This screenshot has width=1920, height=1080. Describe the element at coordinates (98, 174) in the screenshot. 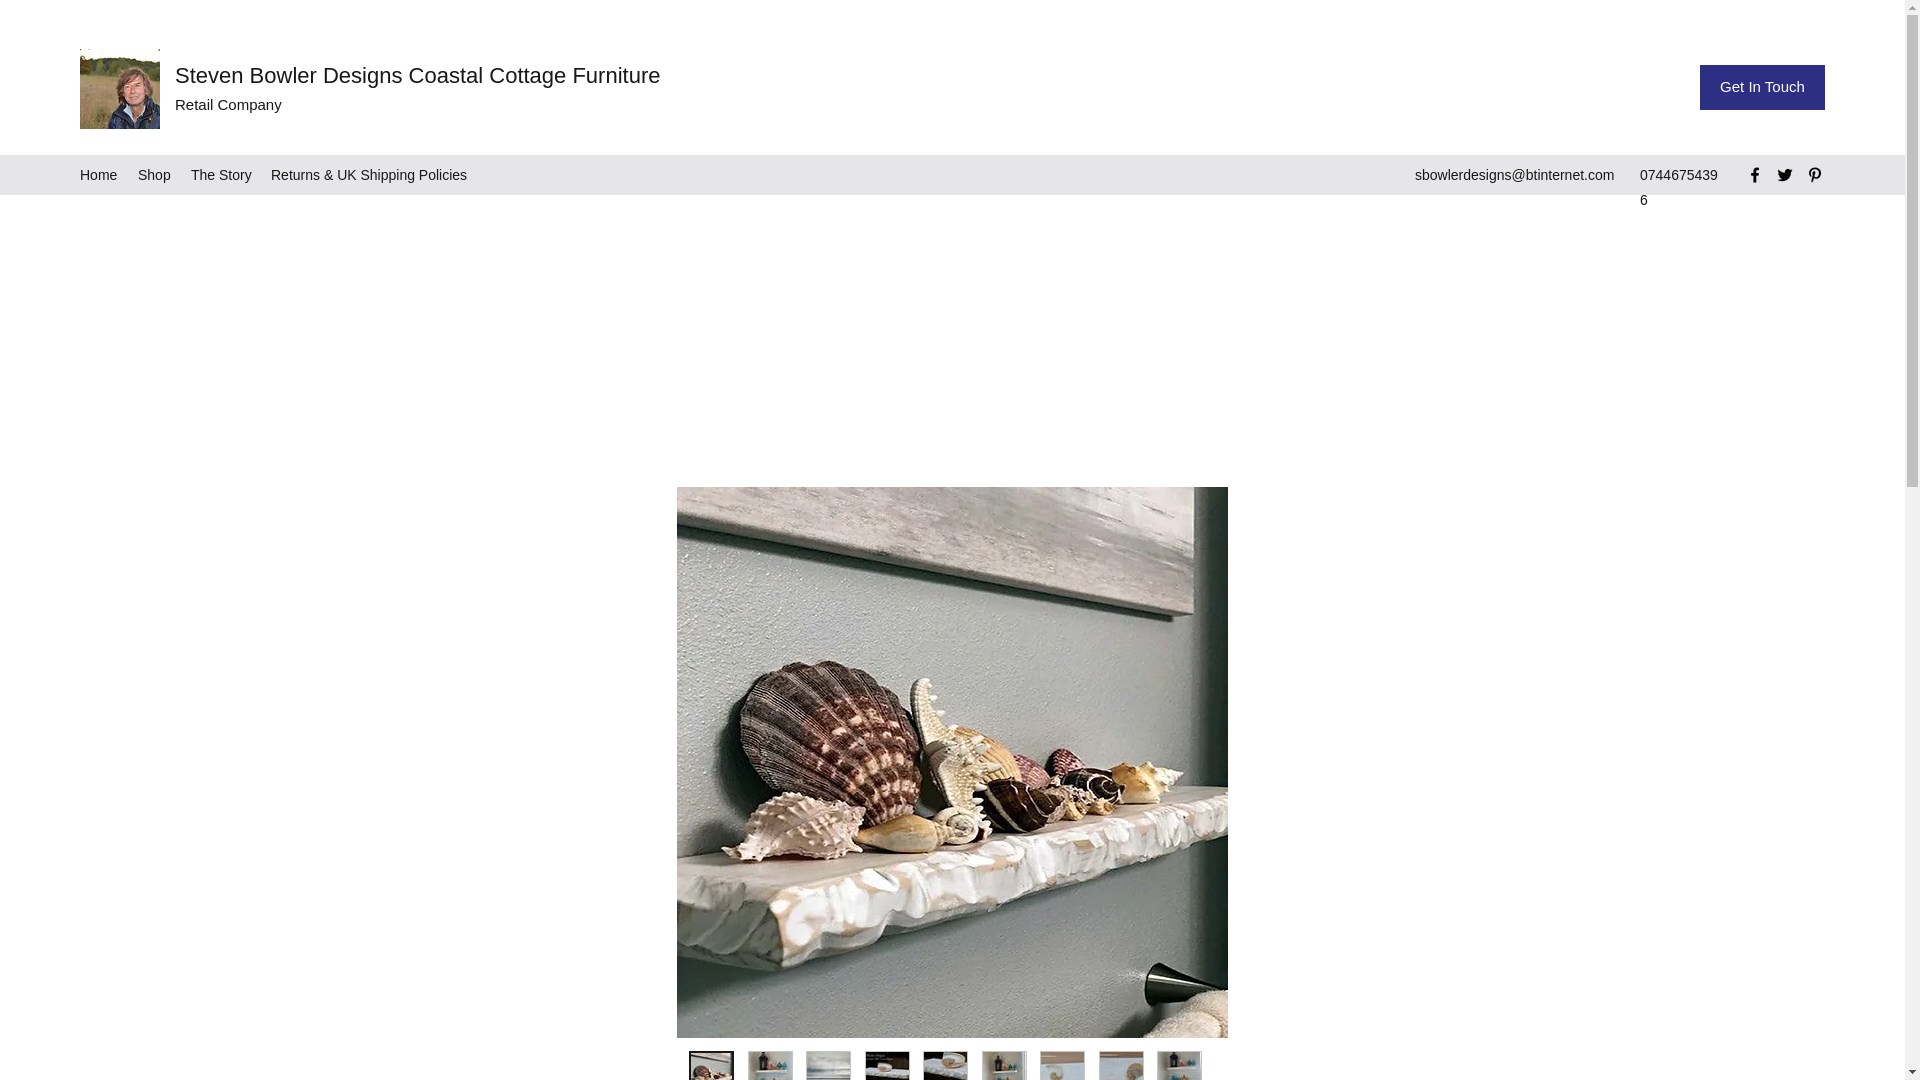

I see `Home` at that location.